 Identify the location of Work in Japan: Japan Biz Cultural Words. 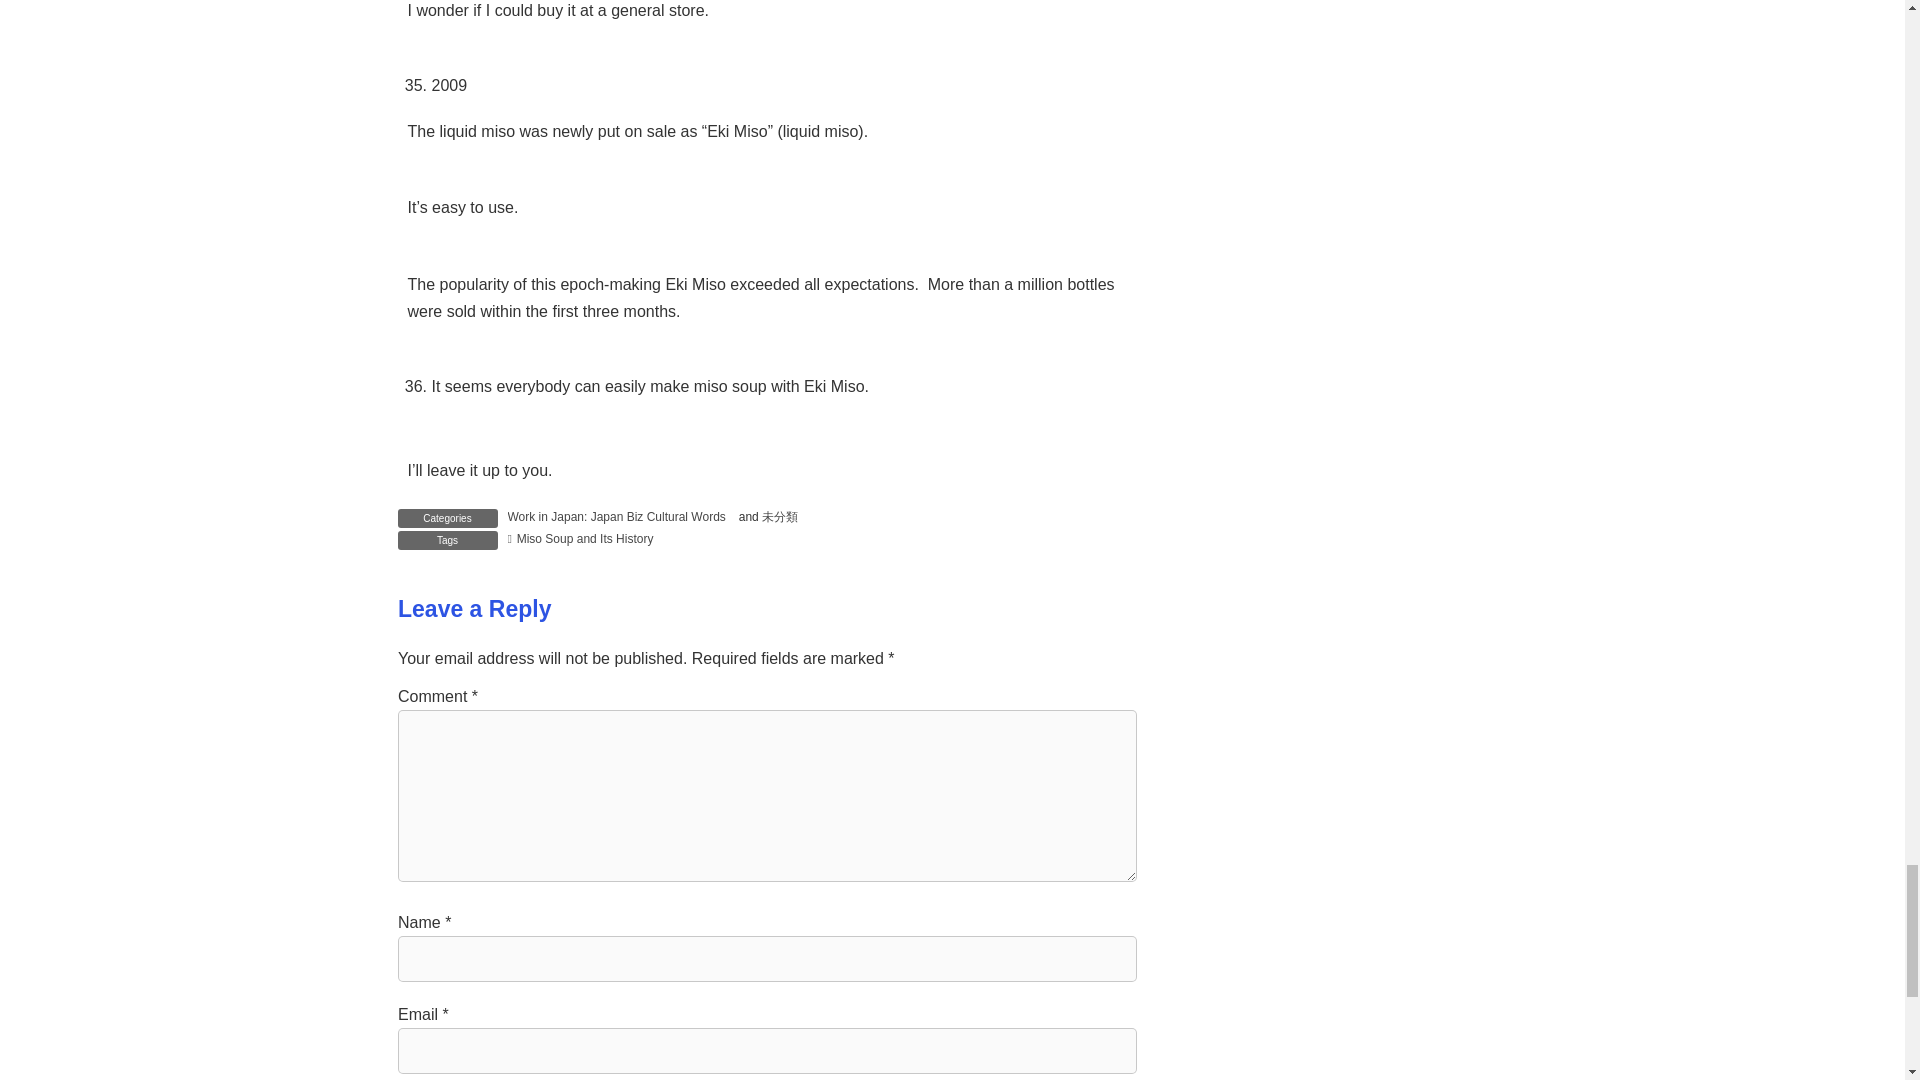
(616, 516).